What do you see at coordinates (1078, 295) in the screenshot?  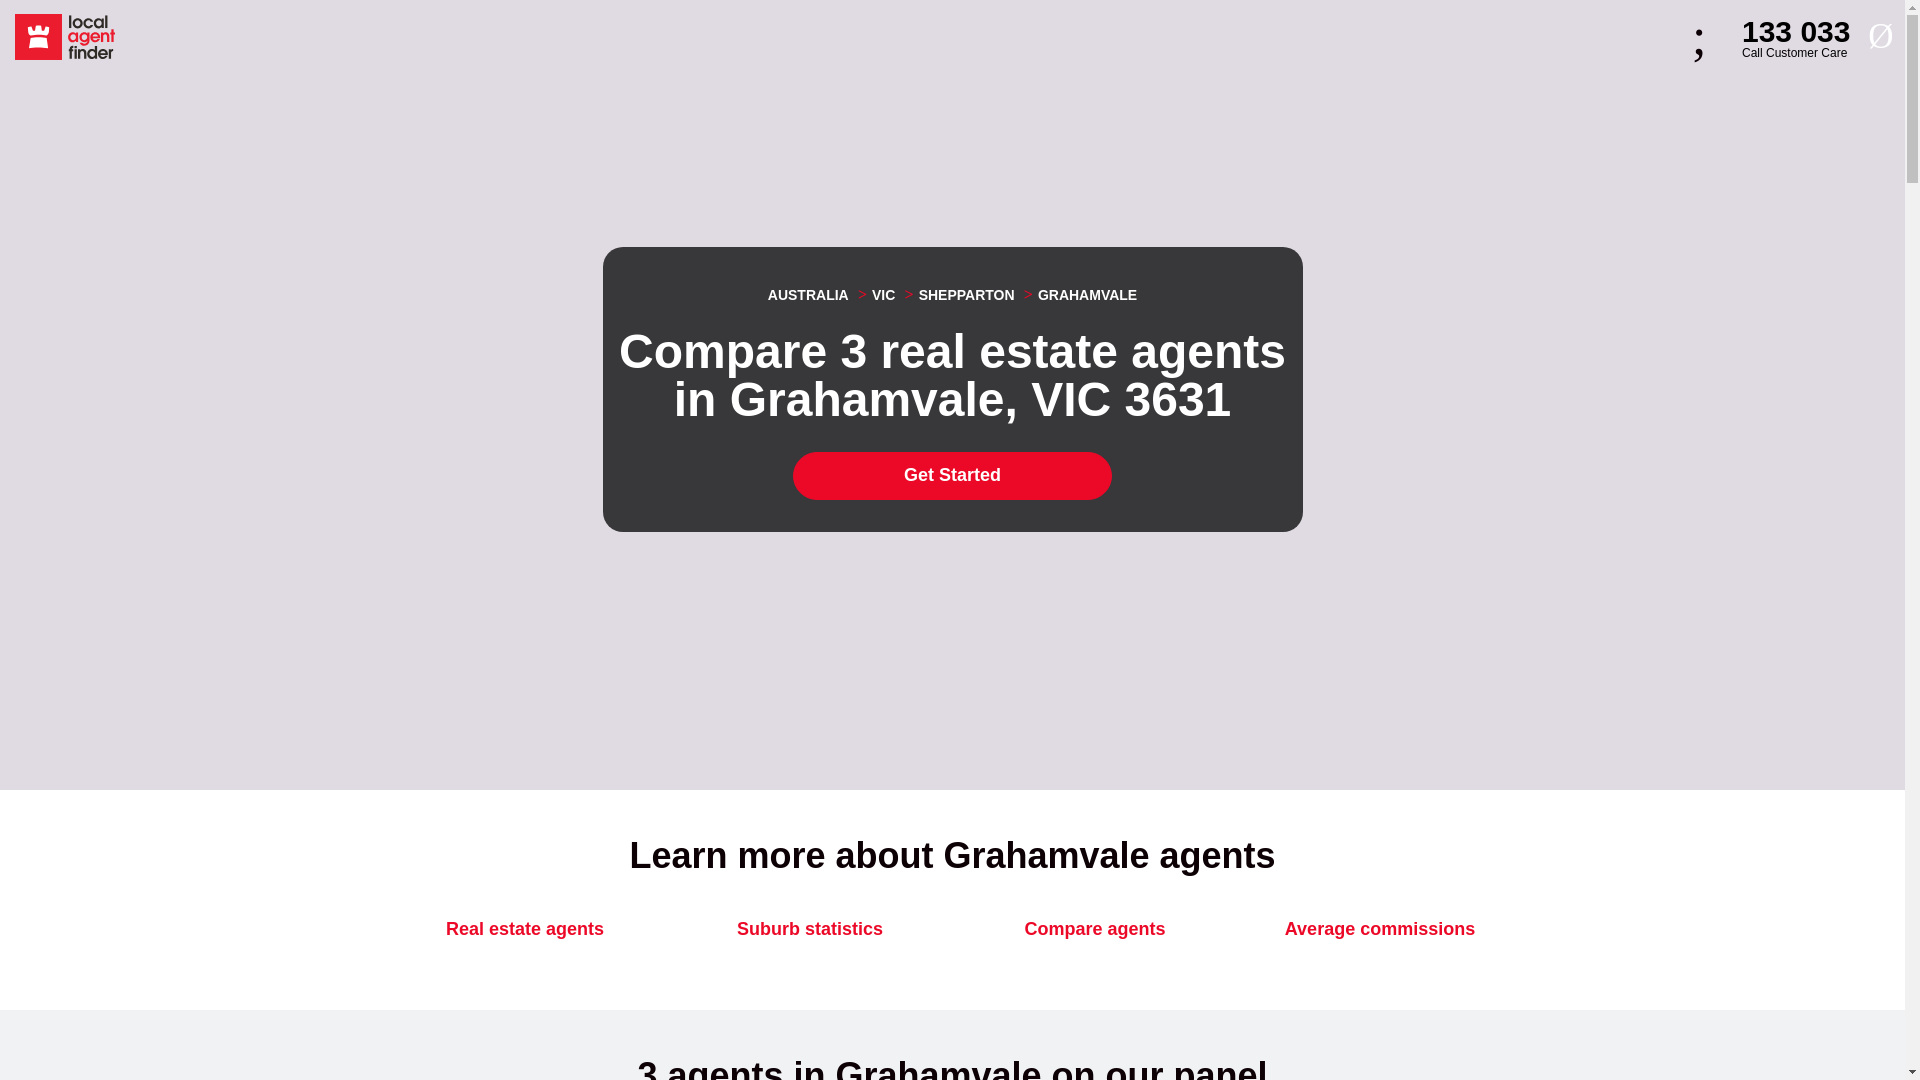 I see `Get Started` at bounding box center [1078, 295].